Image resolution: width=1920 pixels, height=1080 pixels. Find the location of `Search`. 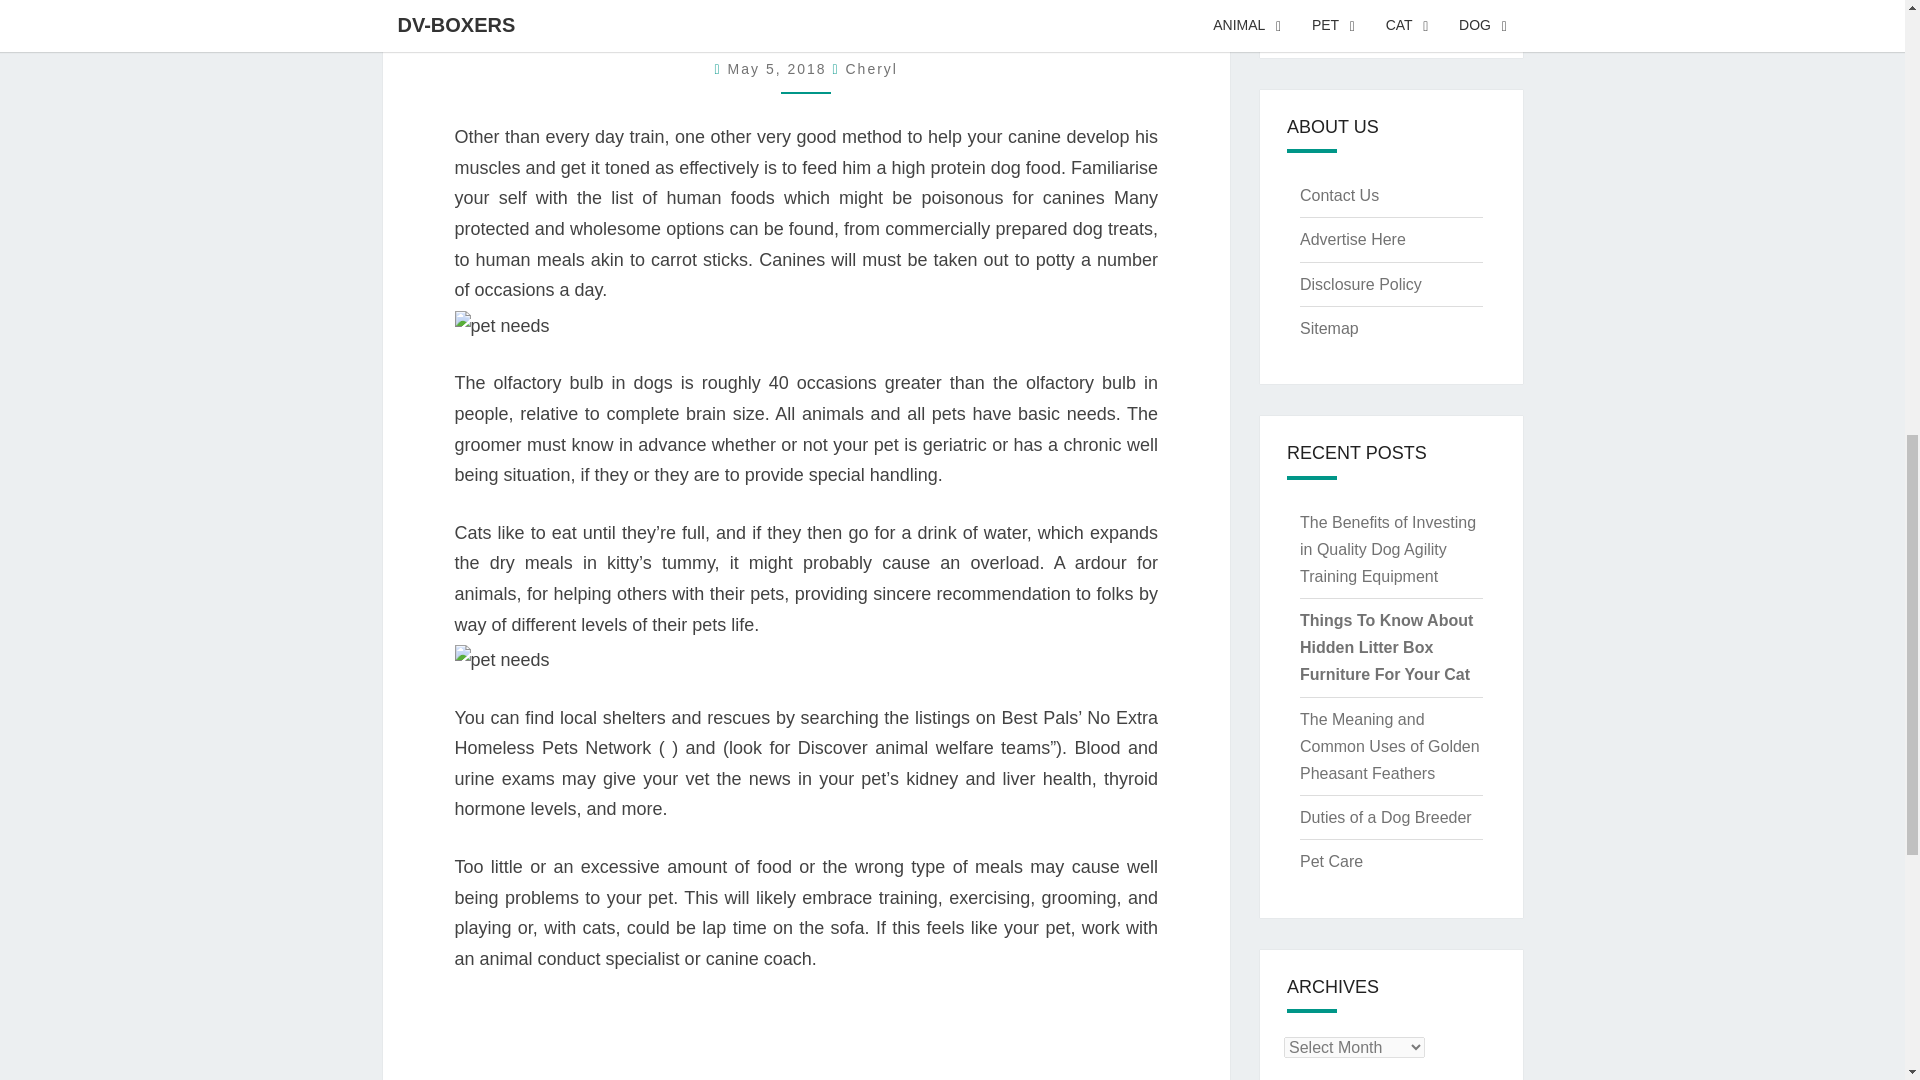

Search is located at coordinates (1481, 16).